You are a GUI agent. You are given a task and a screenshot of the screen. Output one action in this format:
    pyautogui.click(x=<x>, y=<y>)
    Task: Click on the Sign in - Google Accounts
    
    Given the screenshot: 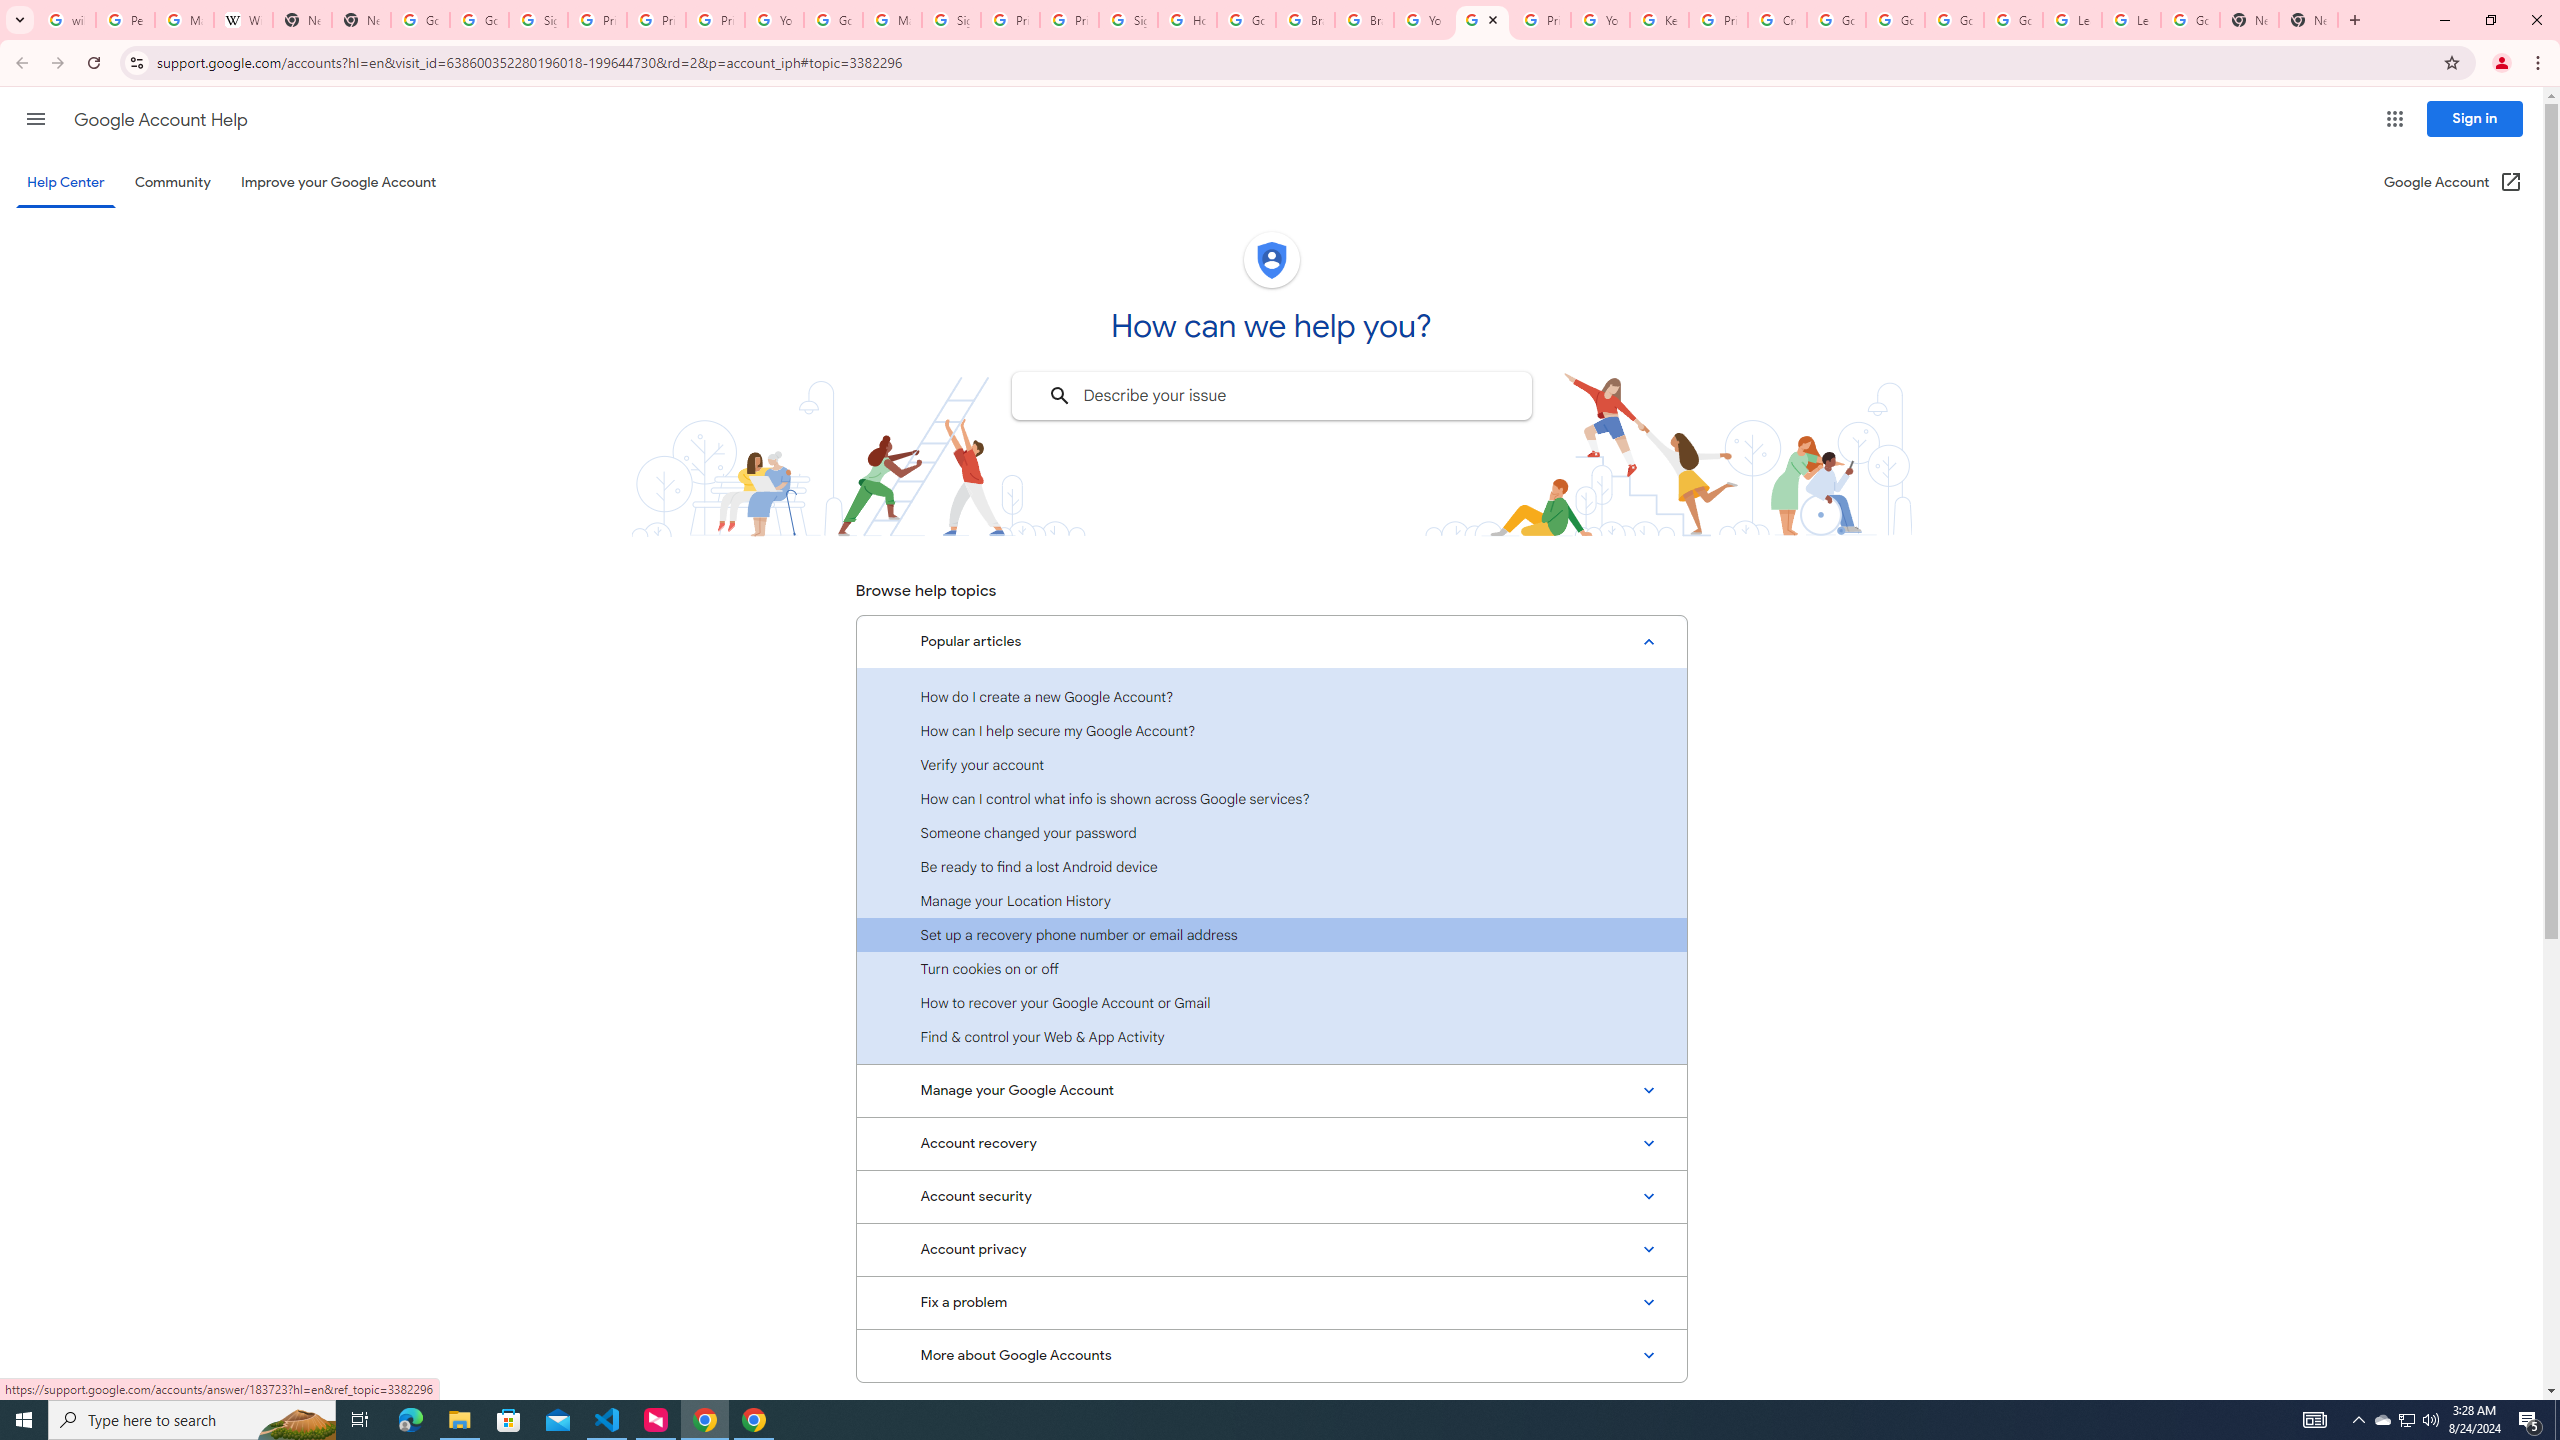 What is the action you would take?
    pyautogui.click(x=952, y=20)
    